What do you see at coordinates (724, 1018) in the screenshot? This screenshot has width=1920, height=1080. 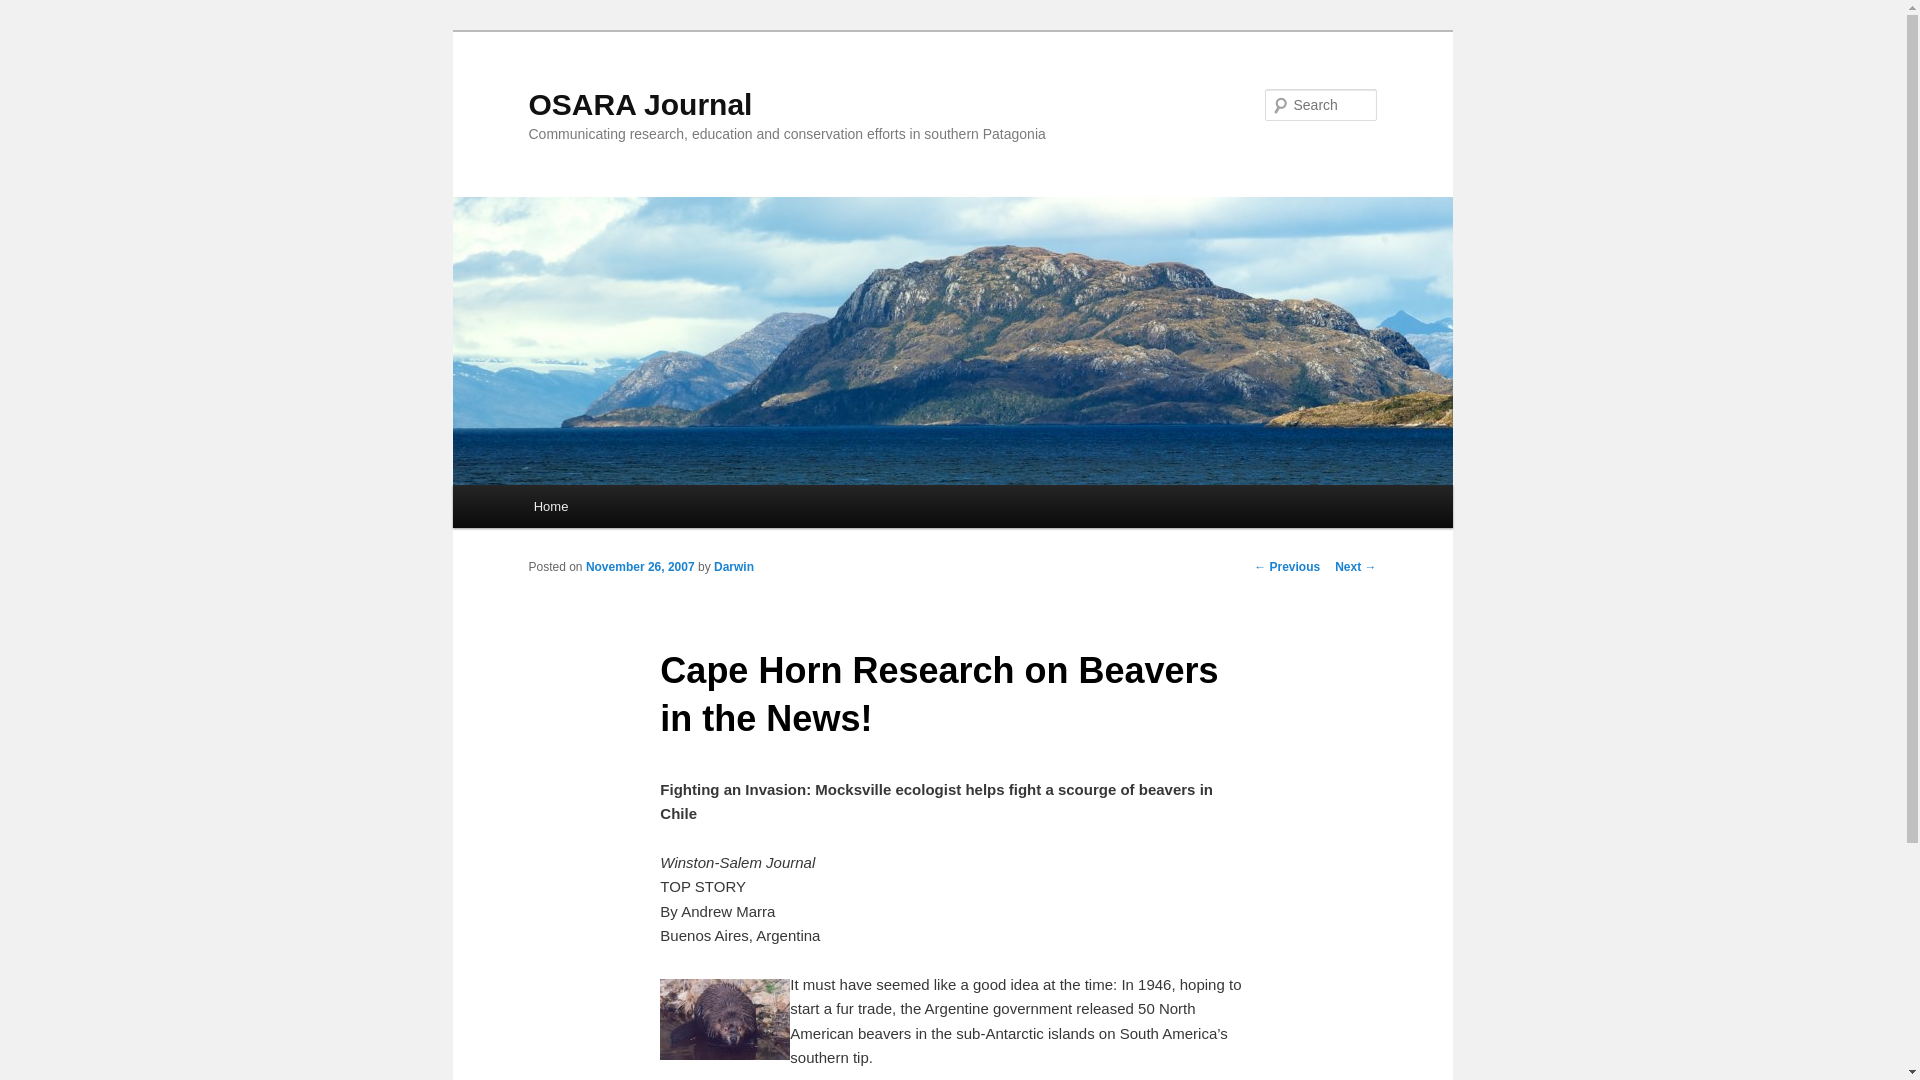 I see `beaver5.JPG` at bounding box center [724, 1018].